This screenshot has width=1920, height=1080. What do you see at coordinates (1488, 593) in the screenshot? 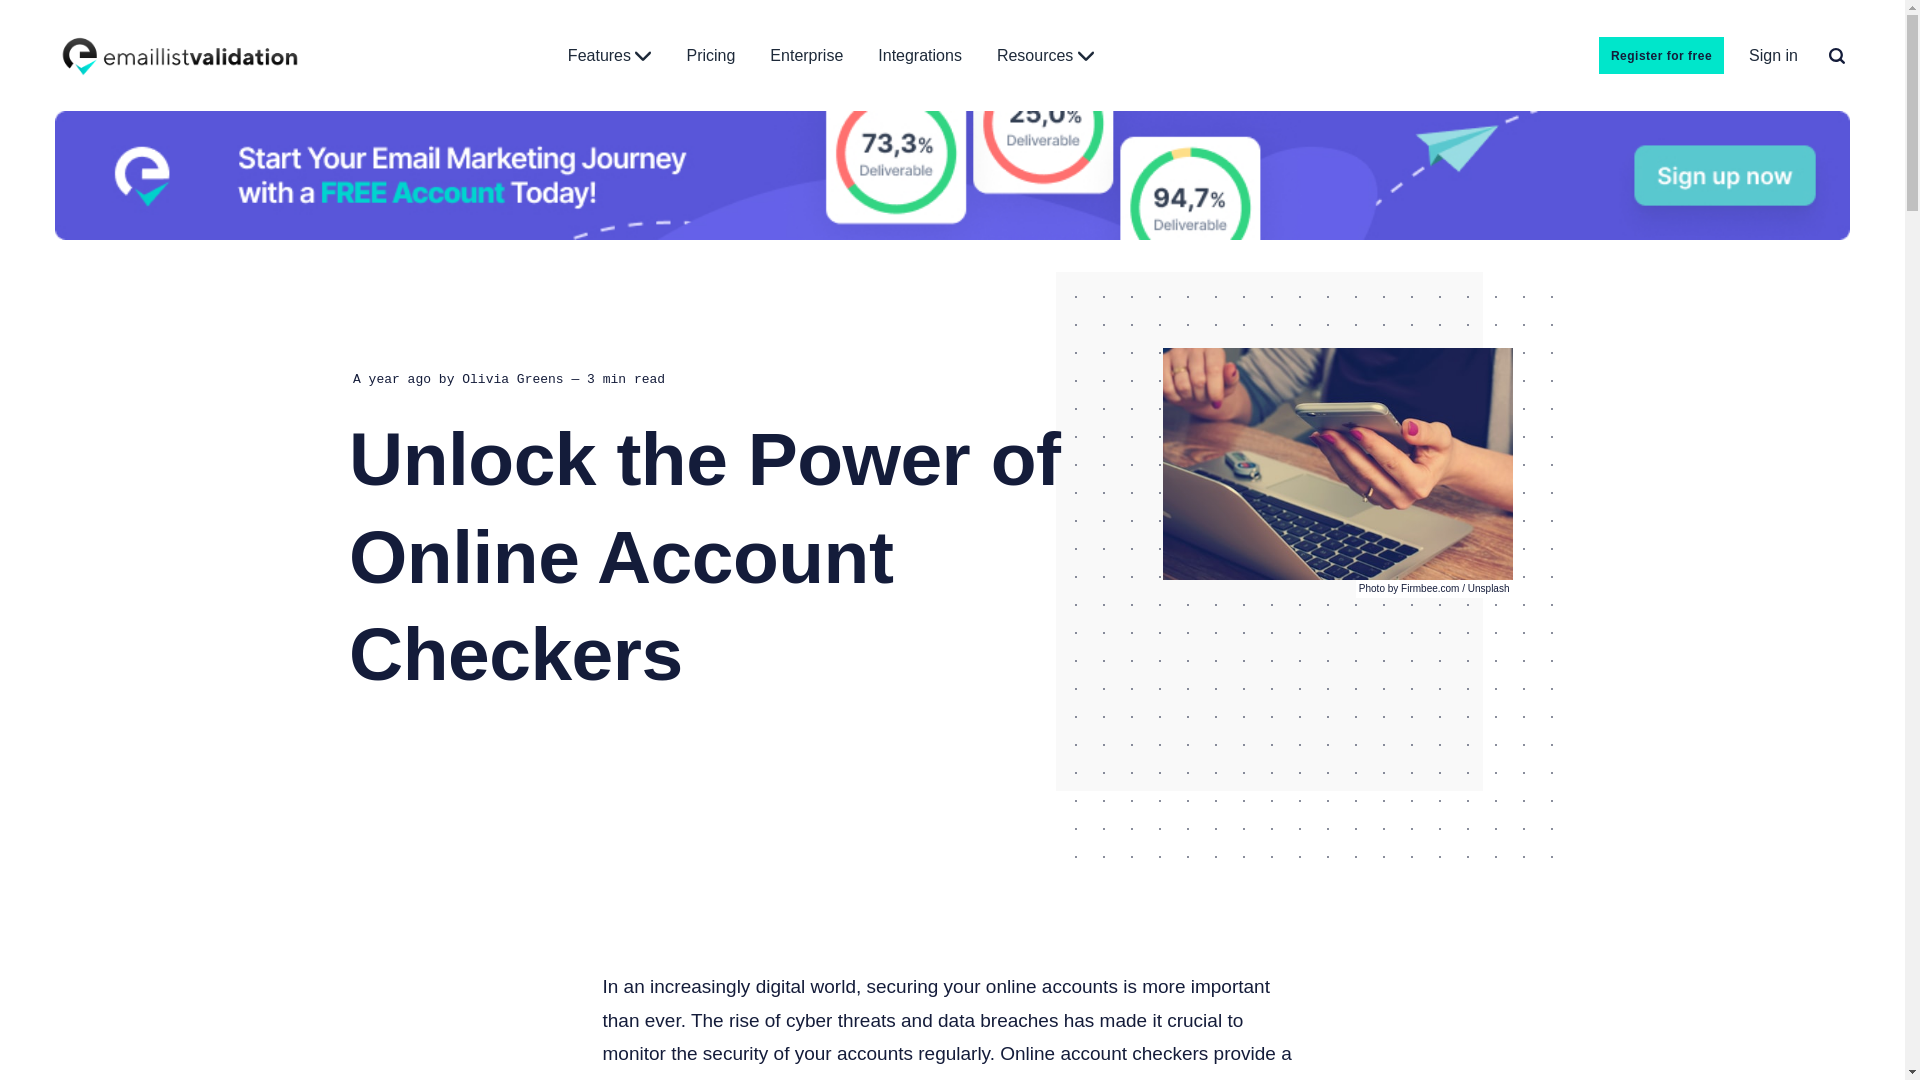
I see `Unsplash` at bounding box center [1488, 593].